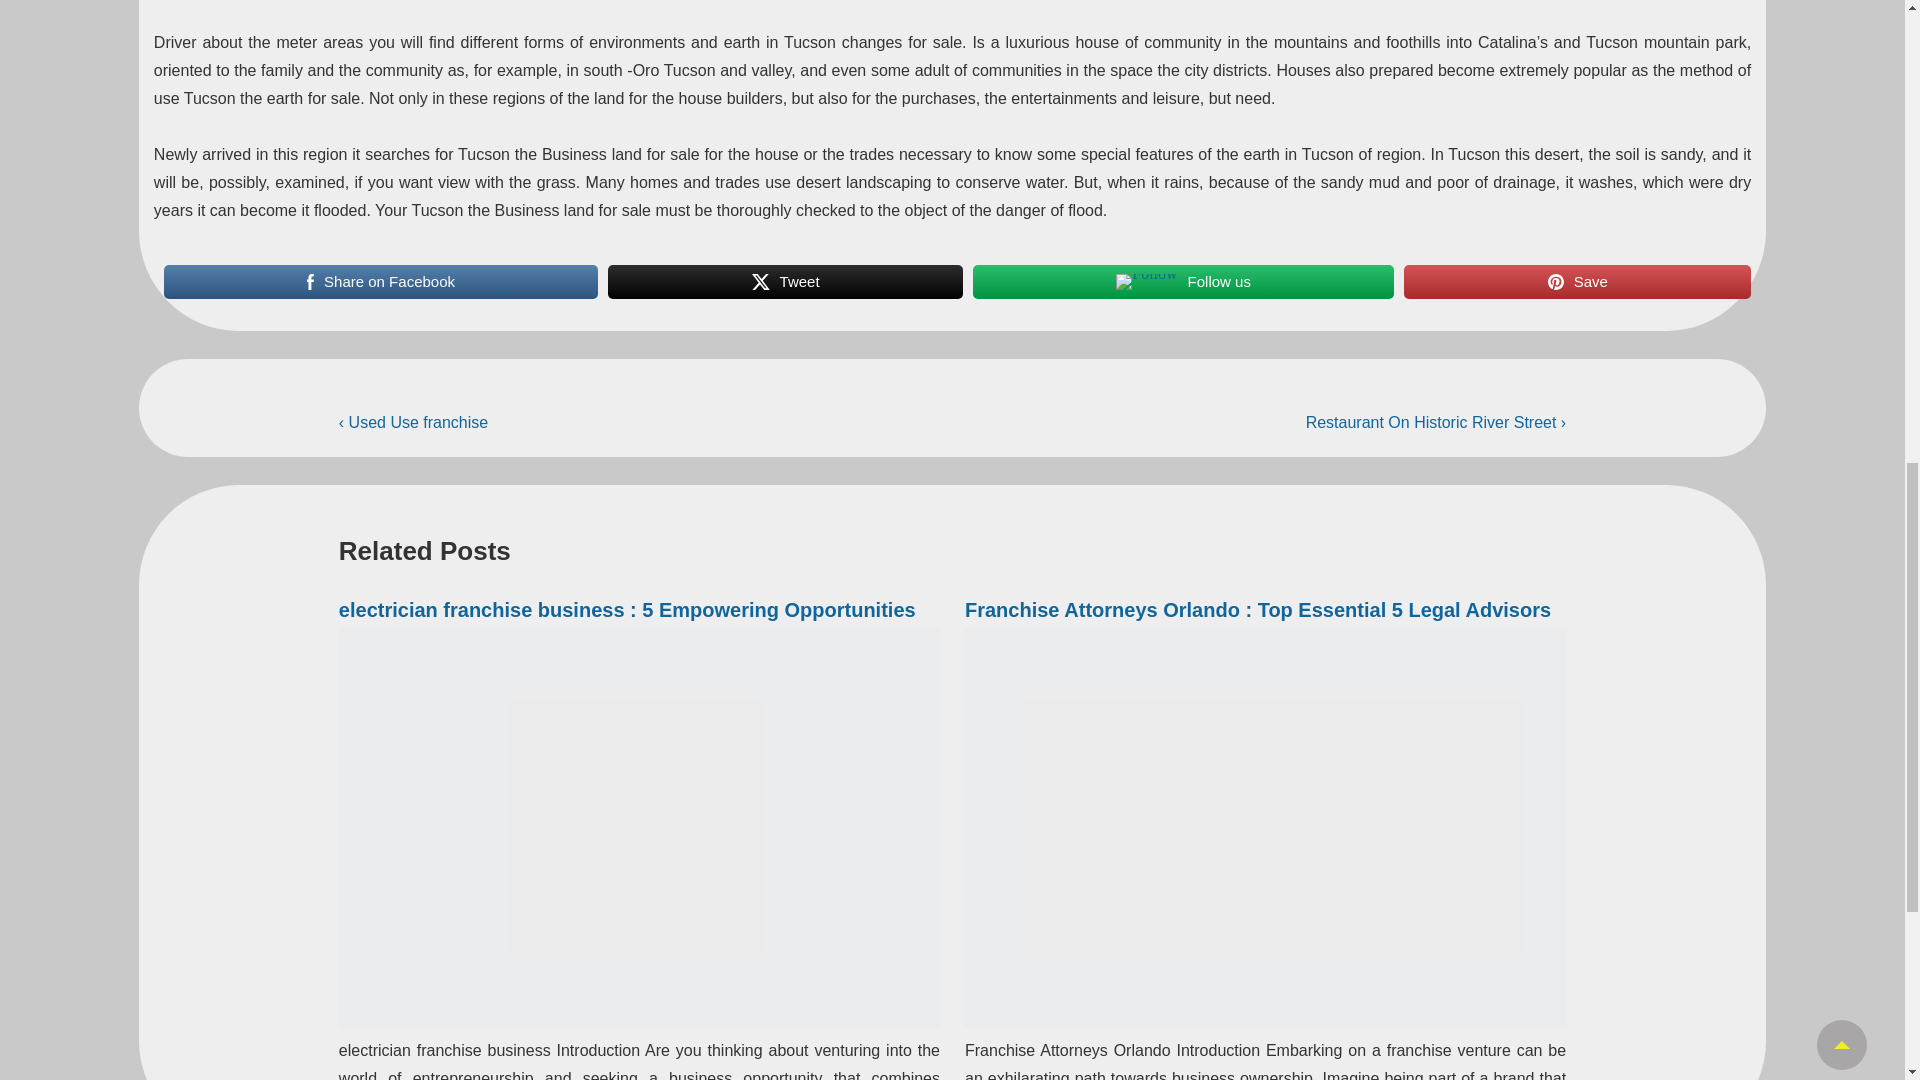 The width and height of the screenshot is (1920, 1080). What do you see at coordinates (627, 610) in the screenshot?
I see `electrician franchise business : 5 Empowering Opportunities` at bounding box center [627, 610].